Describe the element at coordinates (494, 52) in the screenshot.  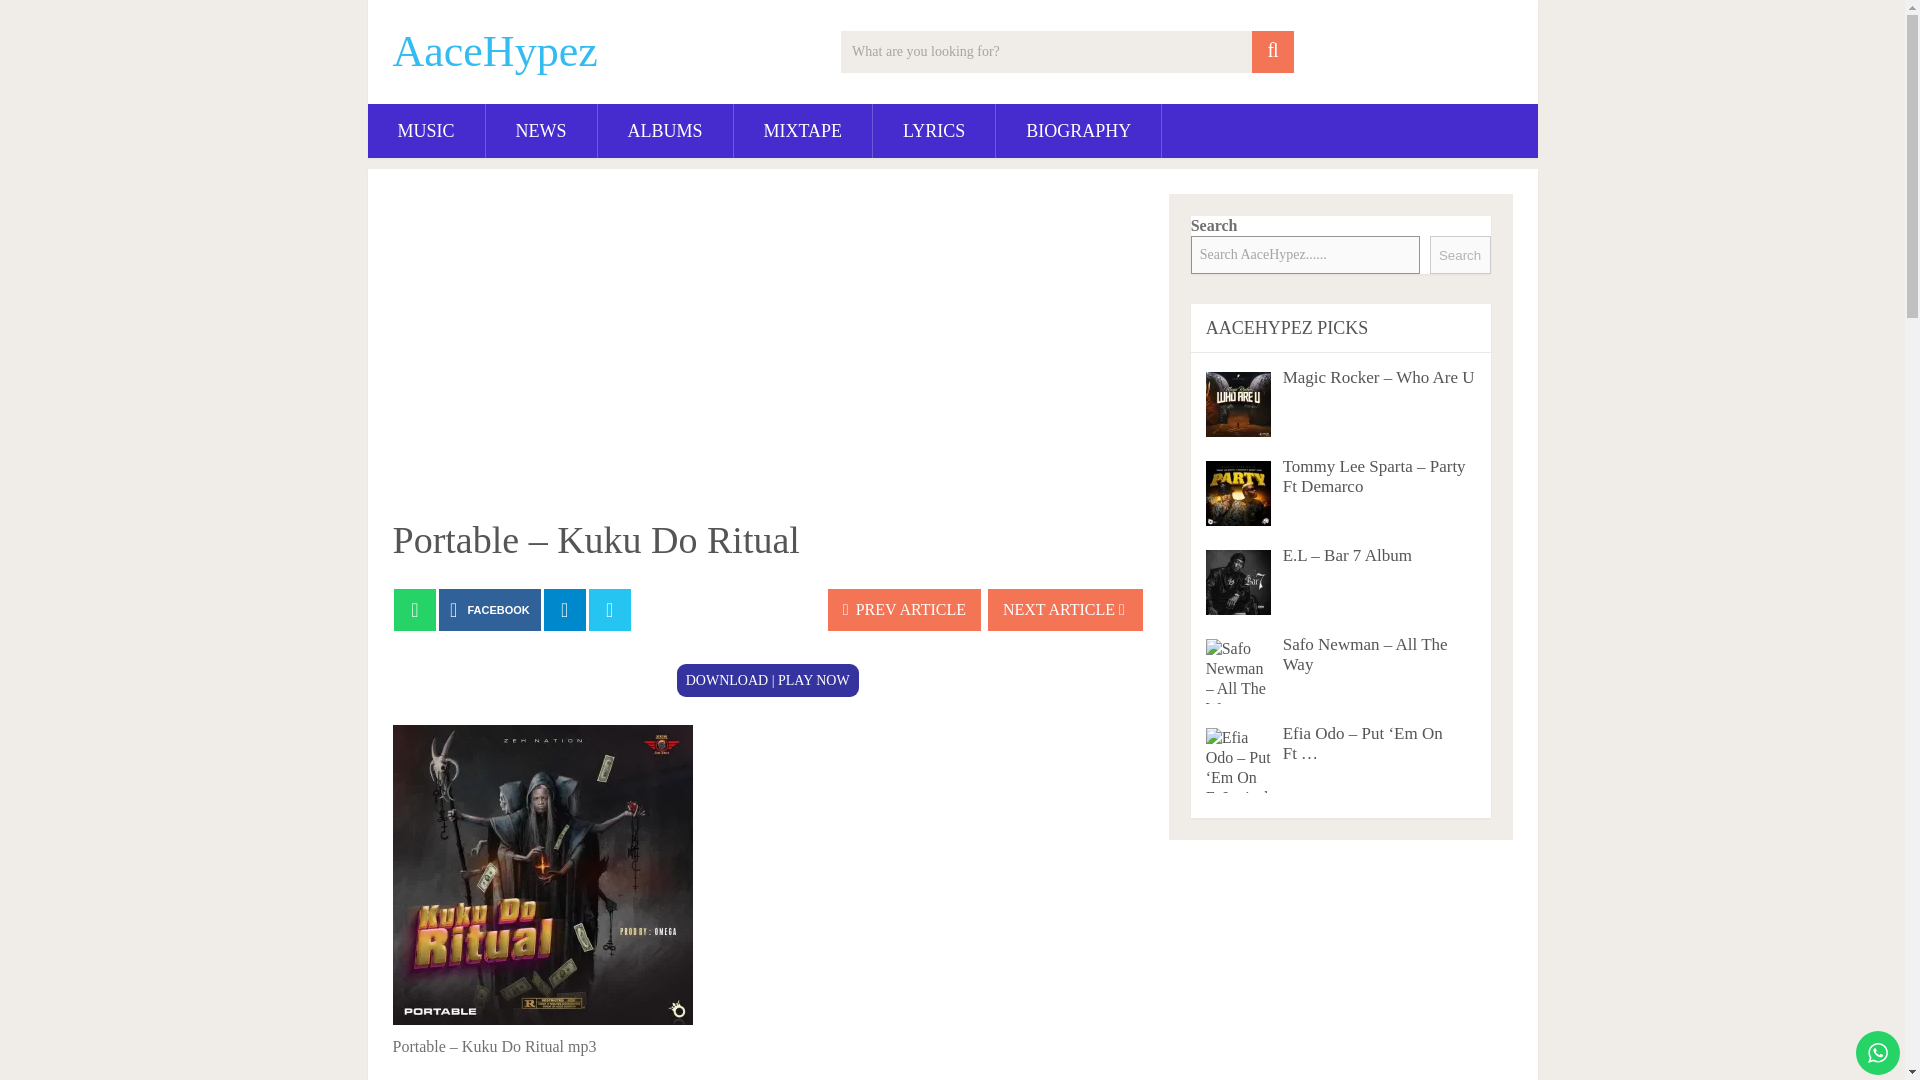
I see `AaceHypez` at that location.